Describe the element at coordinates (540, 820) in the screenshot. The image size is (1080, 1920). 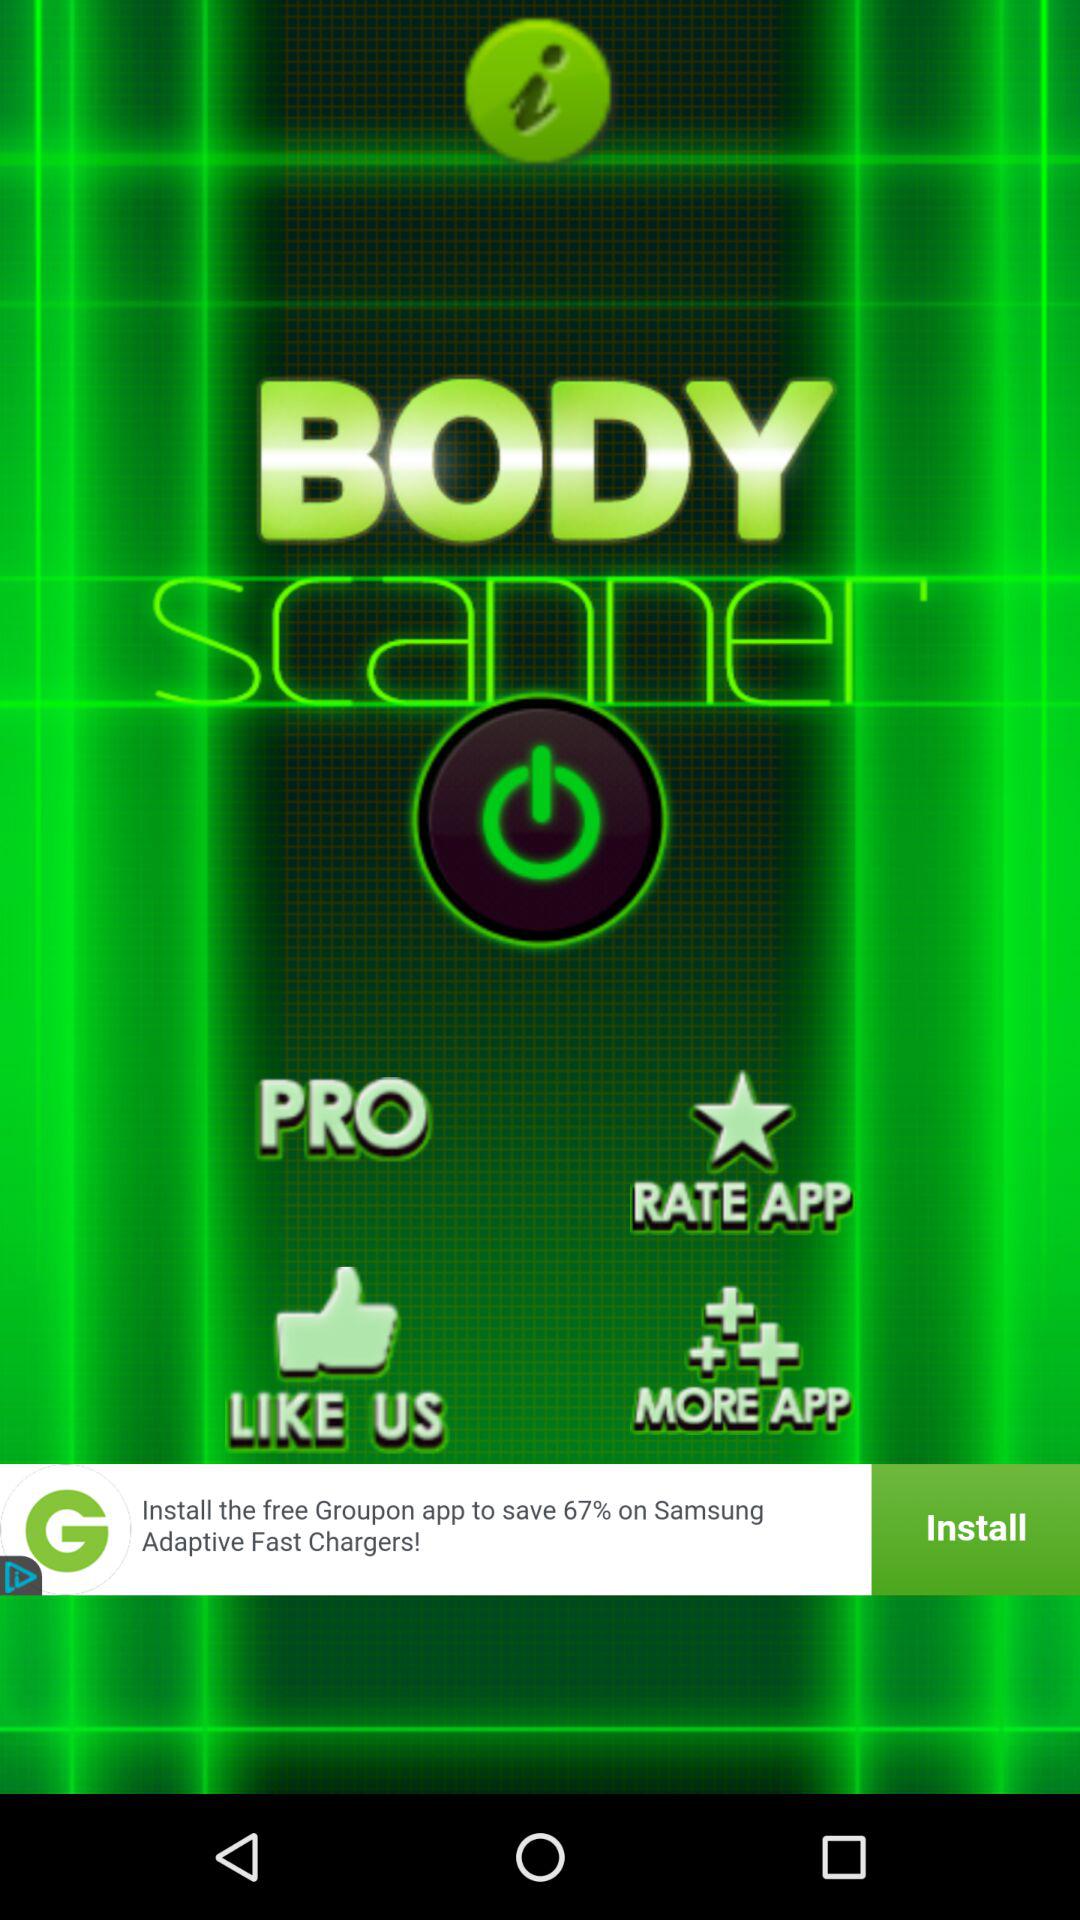
I see `power` at that location.